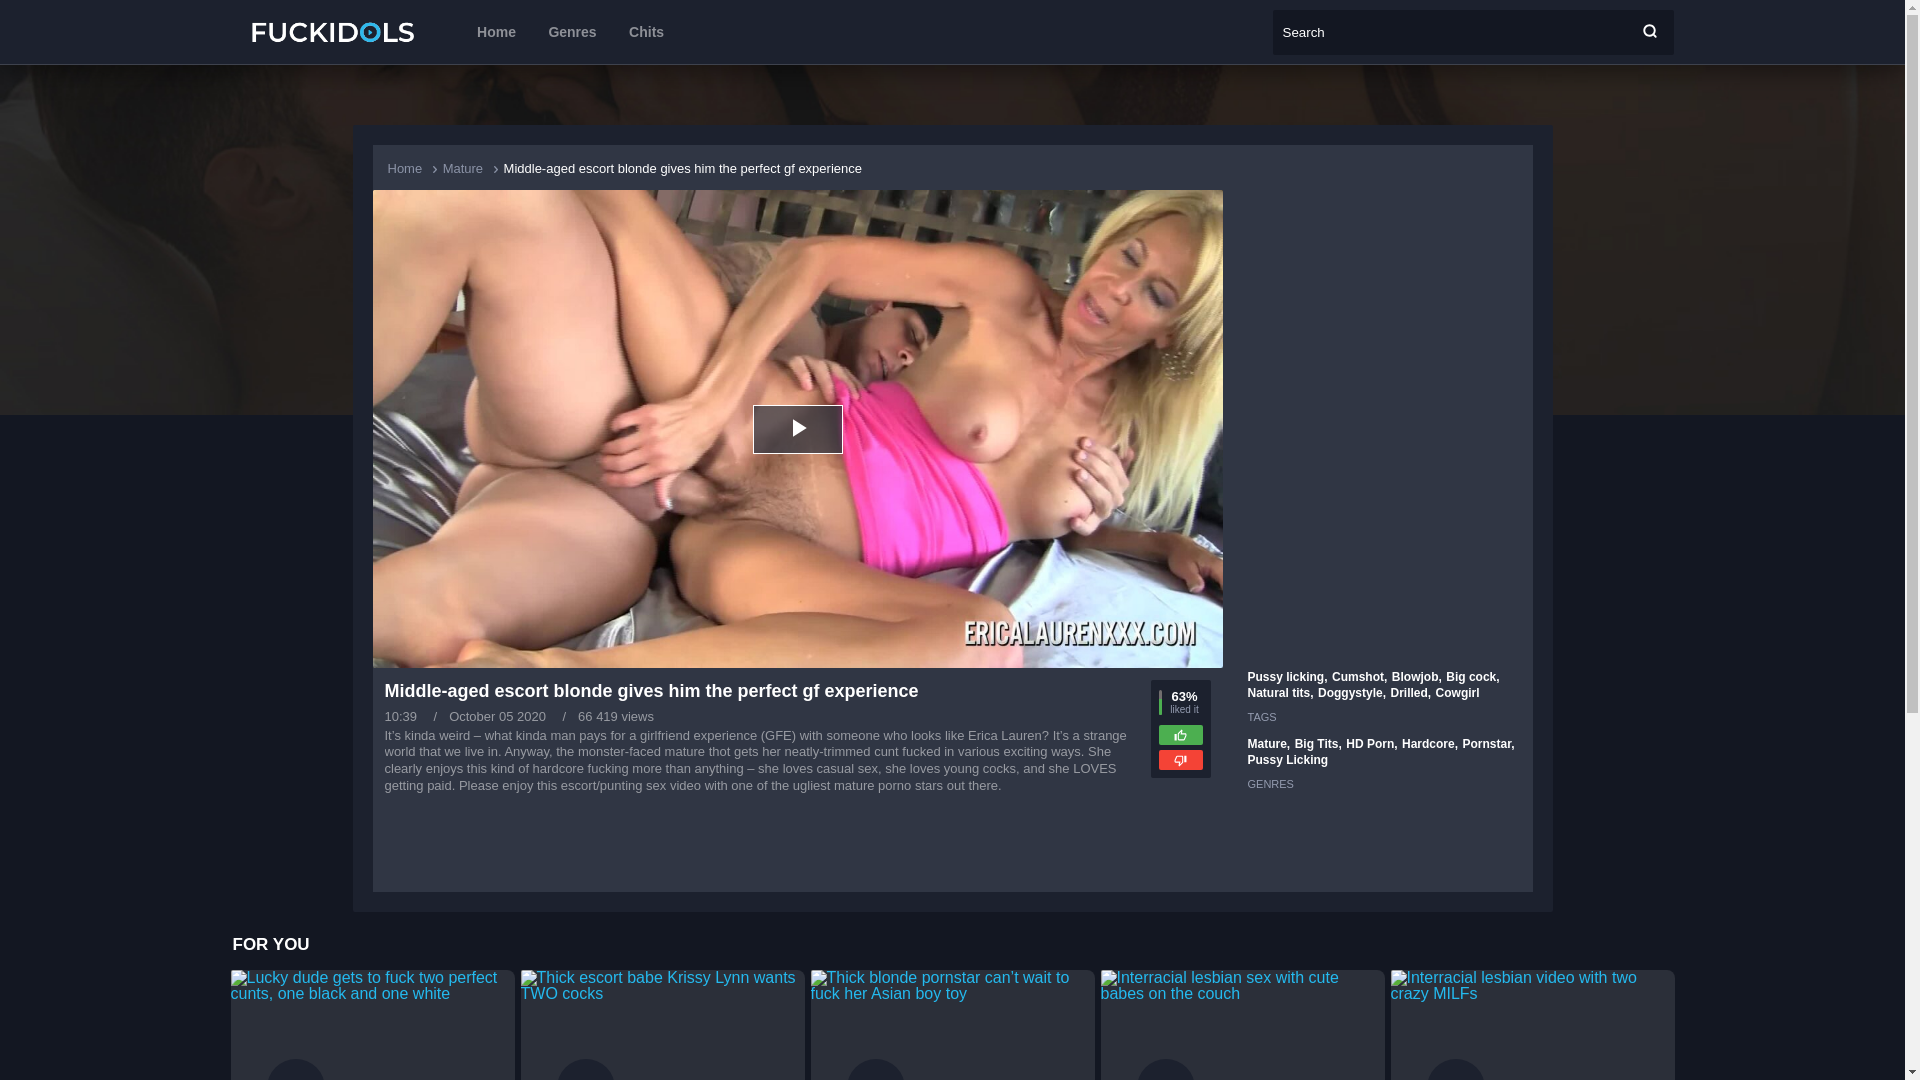 Image resolution: width=1920 pixels, height=1080 pixels. What do you see at coordinates (1472, 676) in the screenshot?
I see `Big cock` at bounding box center [1472, 676].